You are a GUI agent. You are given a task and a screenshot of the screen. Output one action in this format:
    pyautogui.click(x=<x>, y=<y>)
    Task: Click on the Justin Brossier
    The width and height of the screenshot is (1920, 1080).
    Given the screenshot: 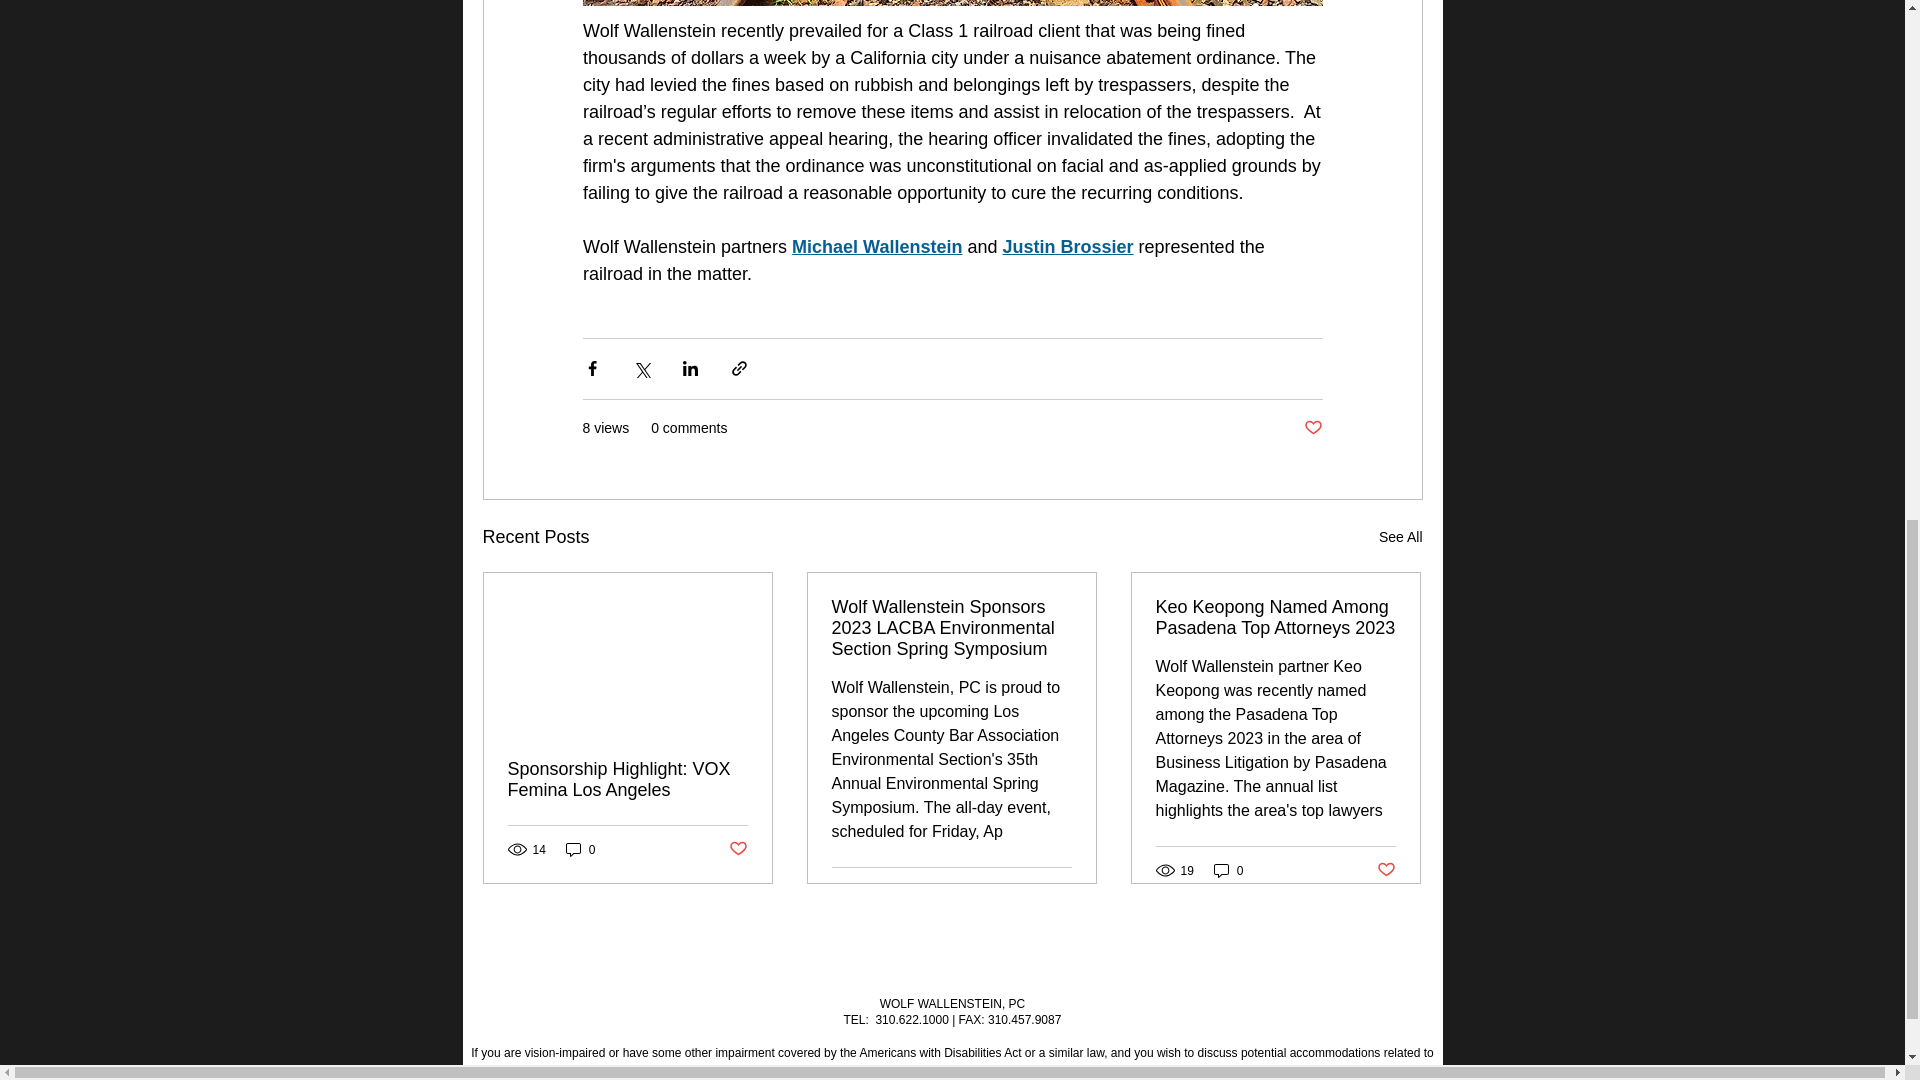 What is the action you would take?
    pyautogui.click(x=1067, y=246)
    